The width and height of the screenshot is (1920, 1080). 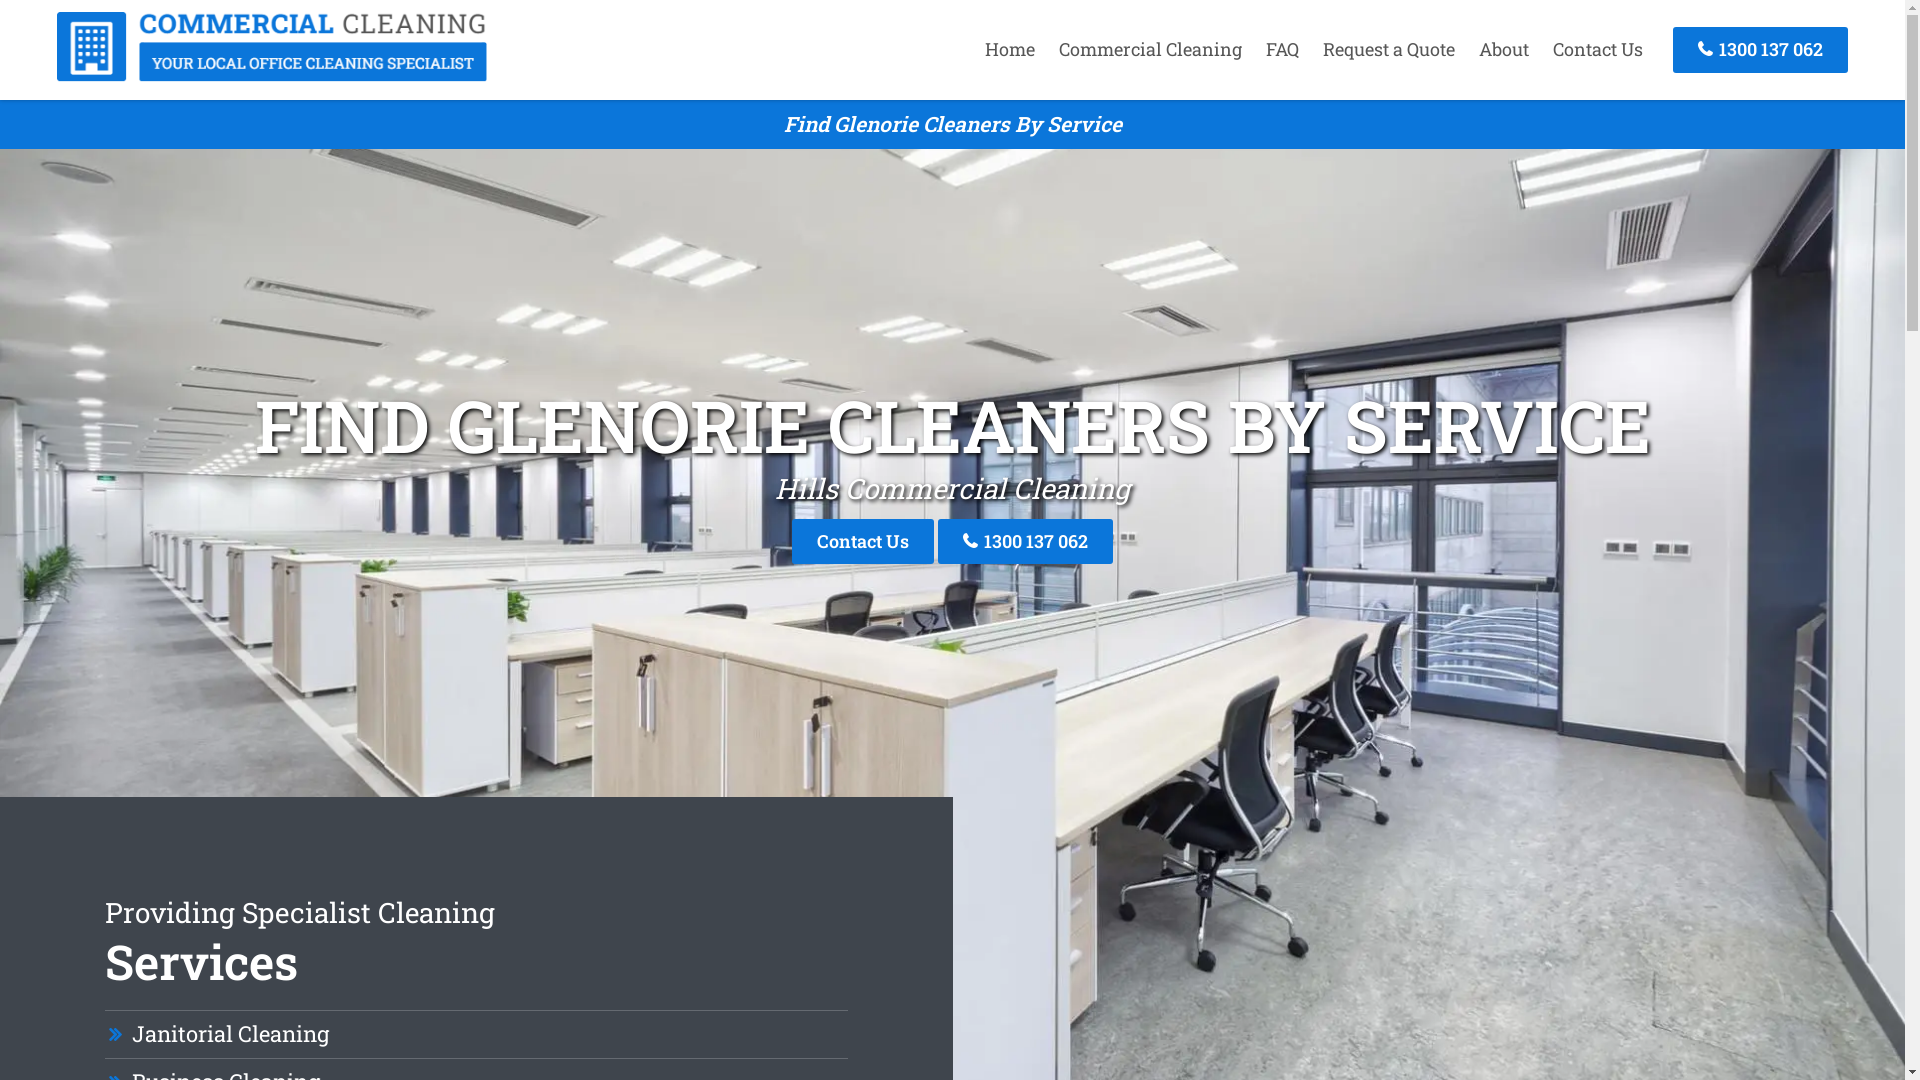 What do you see at coordinates (863, 542) in the screenshot?
I see `Contact Us` at bounding box center [863, 542].